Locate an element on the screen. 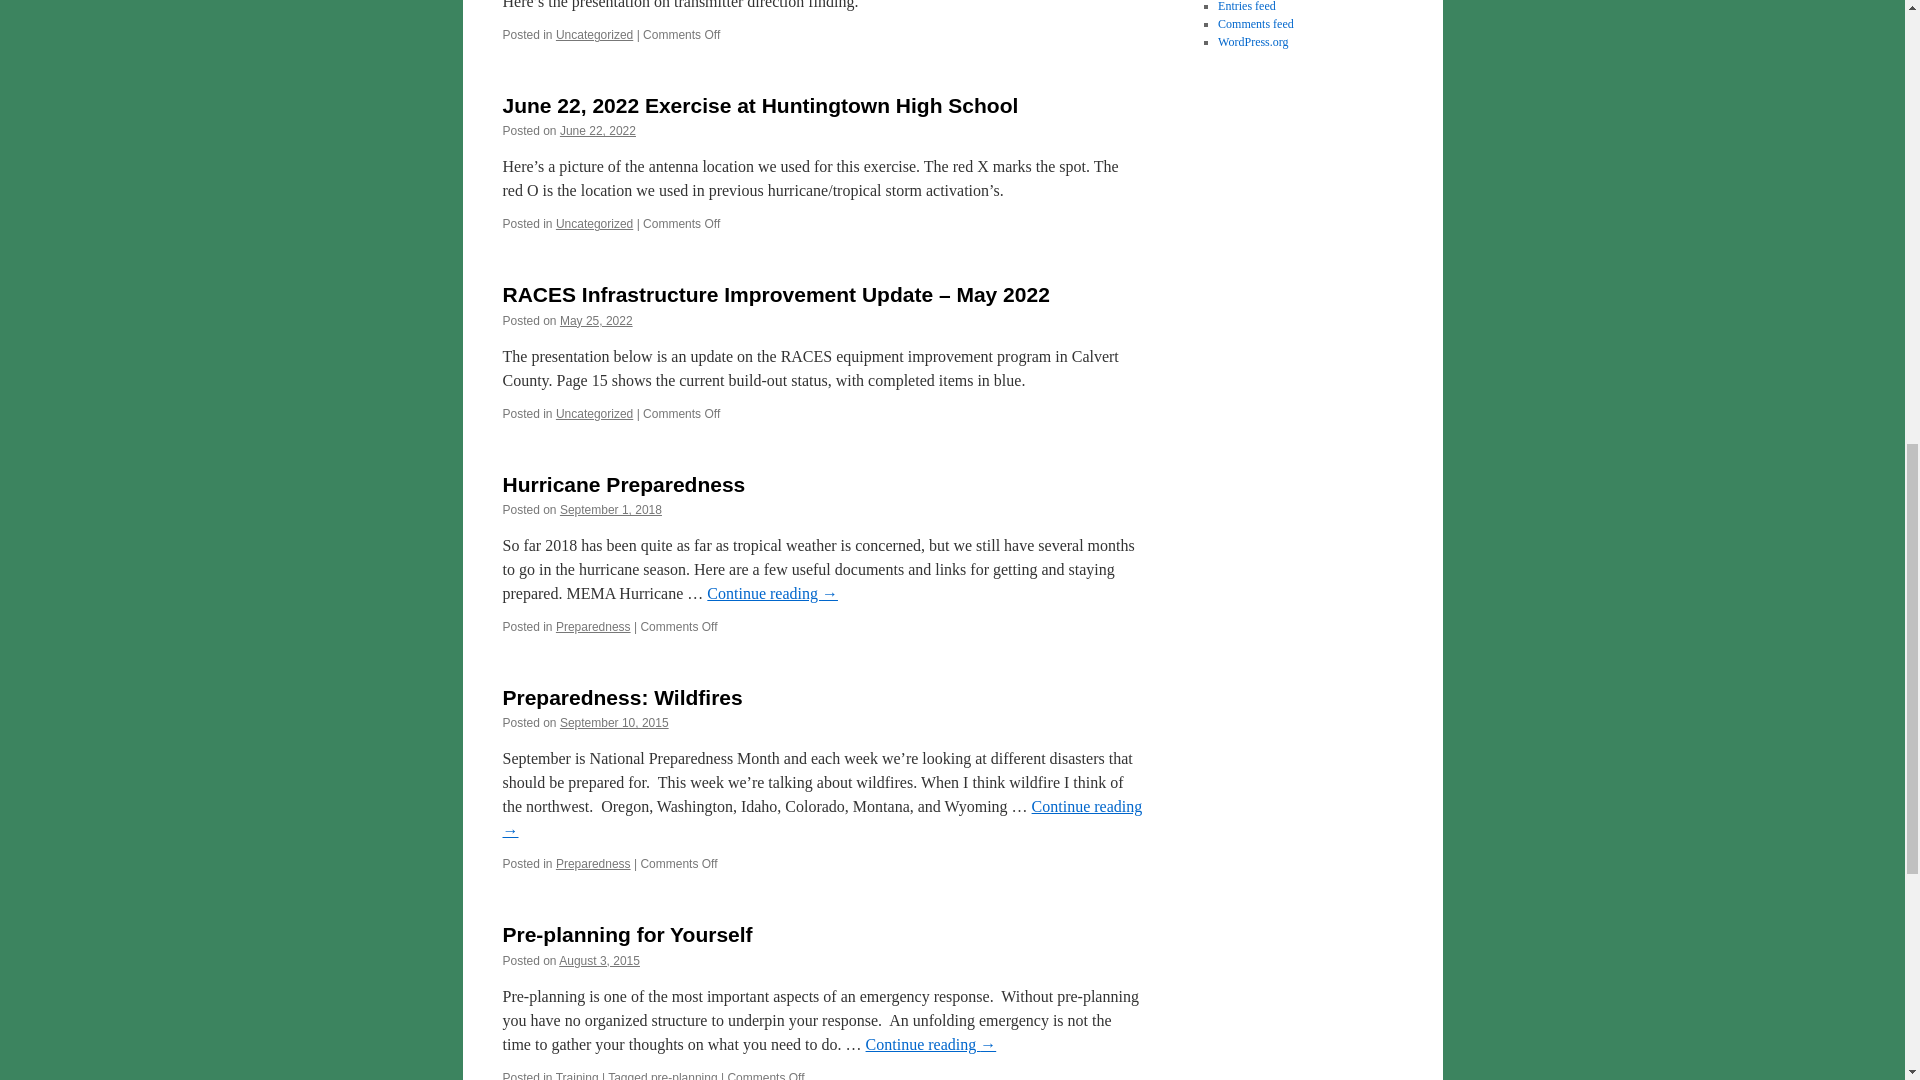  June 22, 2022 is located at coordinates (598, 131).